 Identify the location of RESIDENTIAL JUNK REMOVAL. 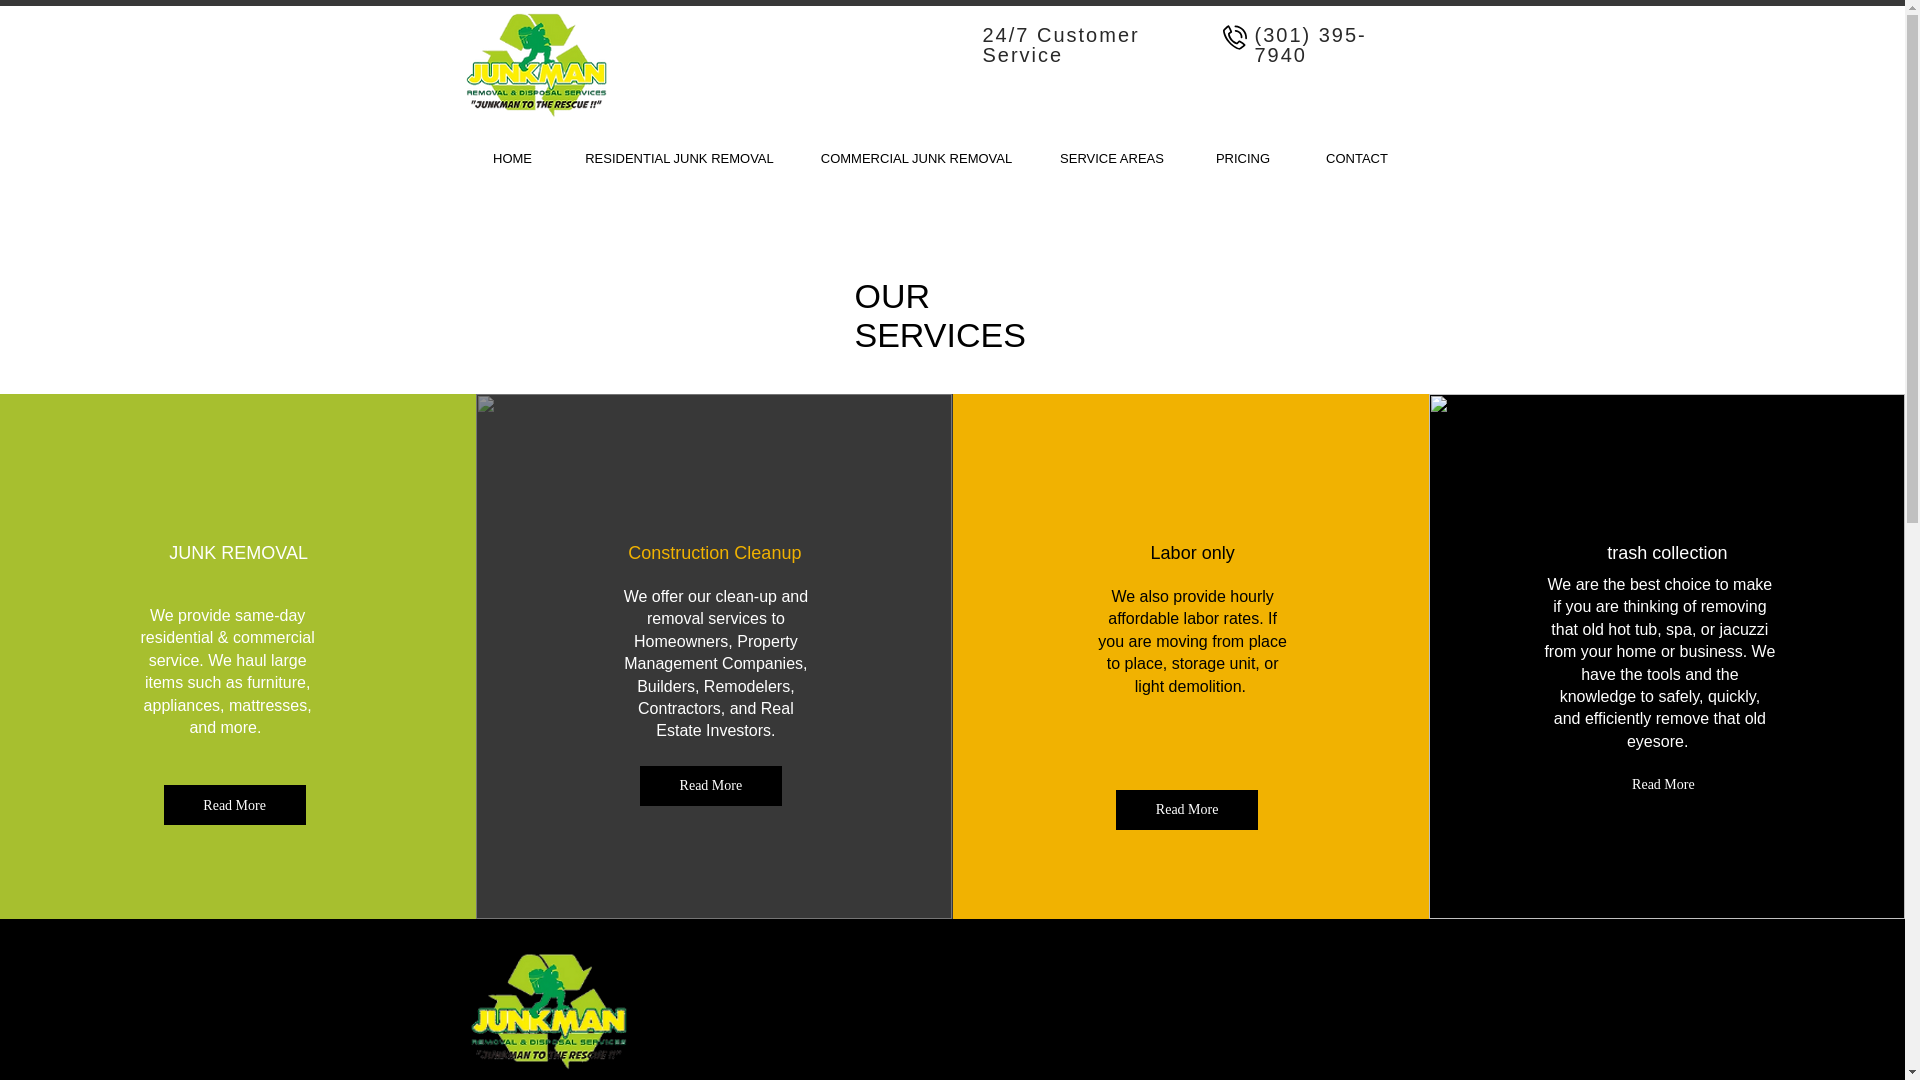
(679, 150).